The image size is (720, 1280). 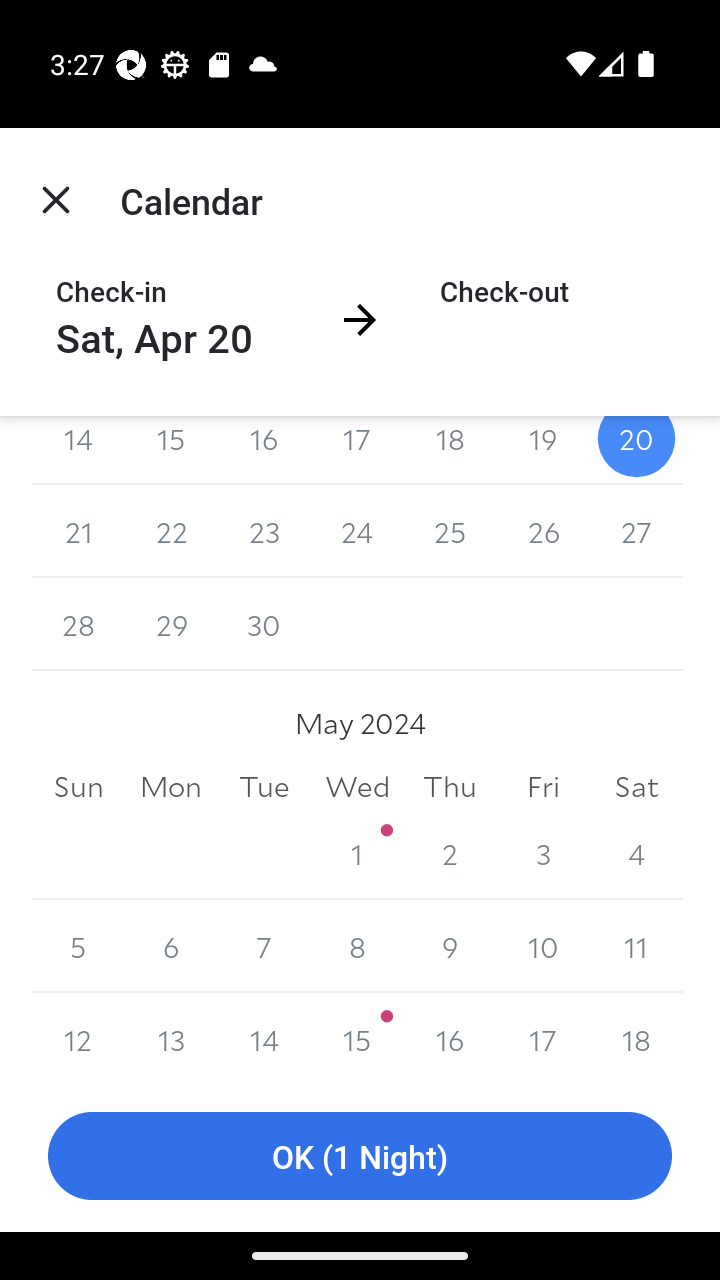 What do you see at coordinates (636, 532) in the screenshot?
I see `27 27 April 2024` at bounding box center [636, 532].